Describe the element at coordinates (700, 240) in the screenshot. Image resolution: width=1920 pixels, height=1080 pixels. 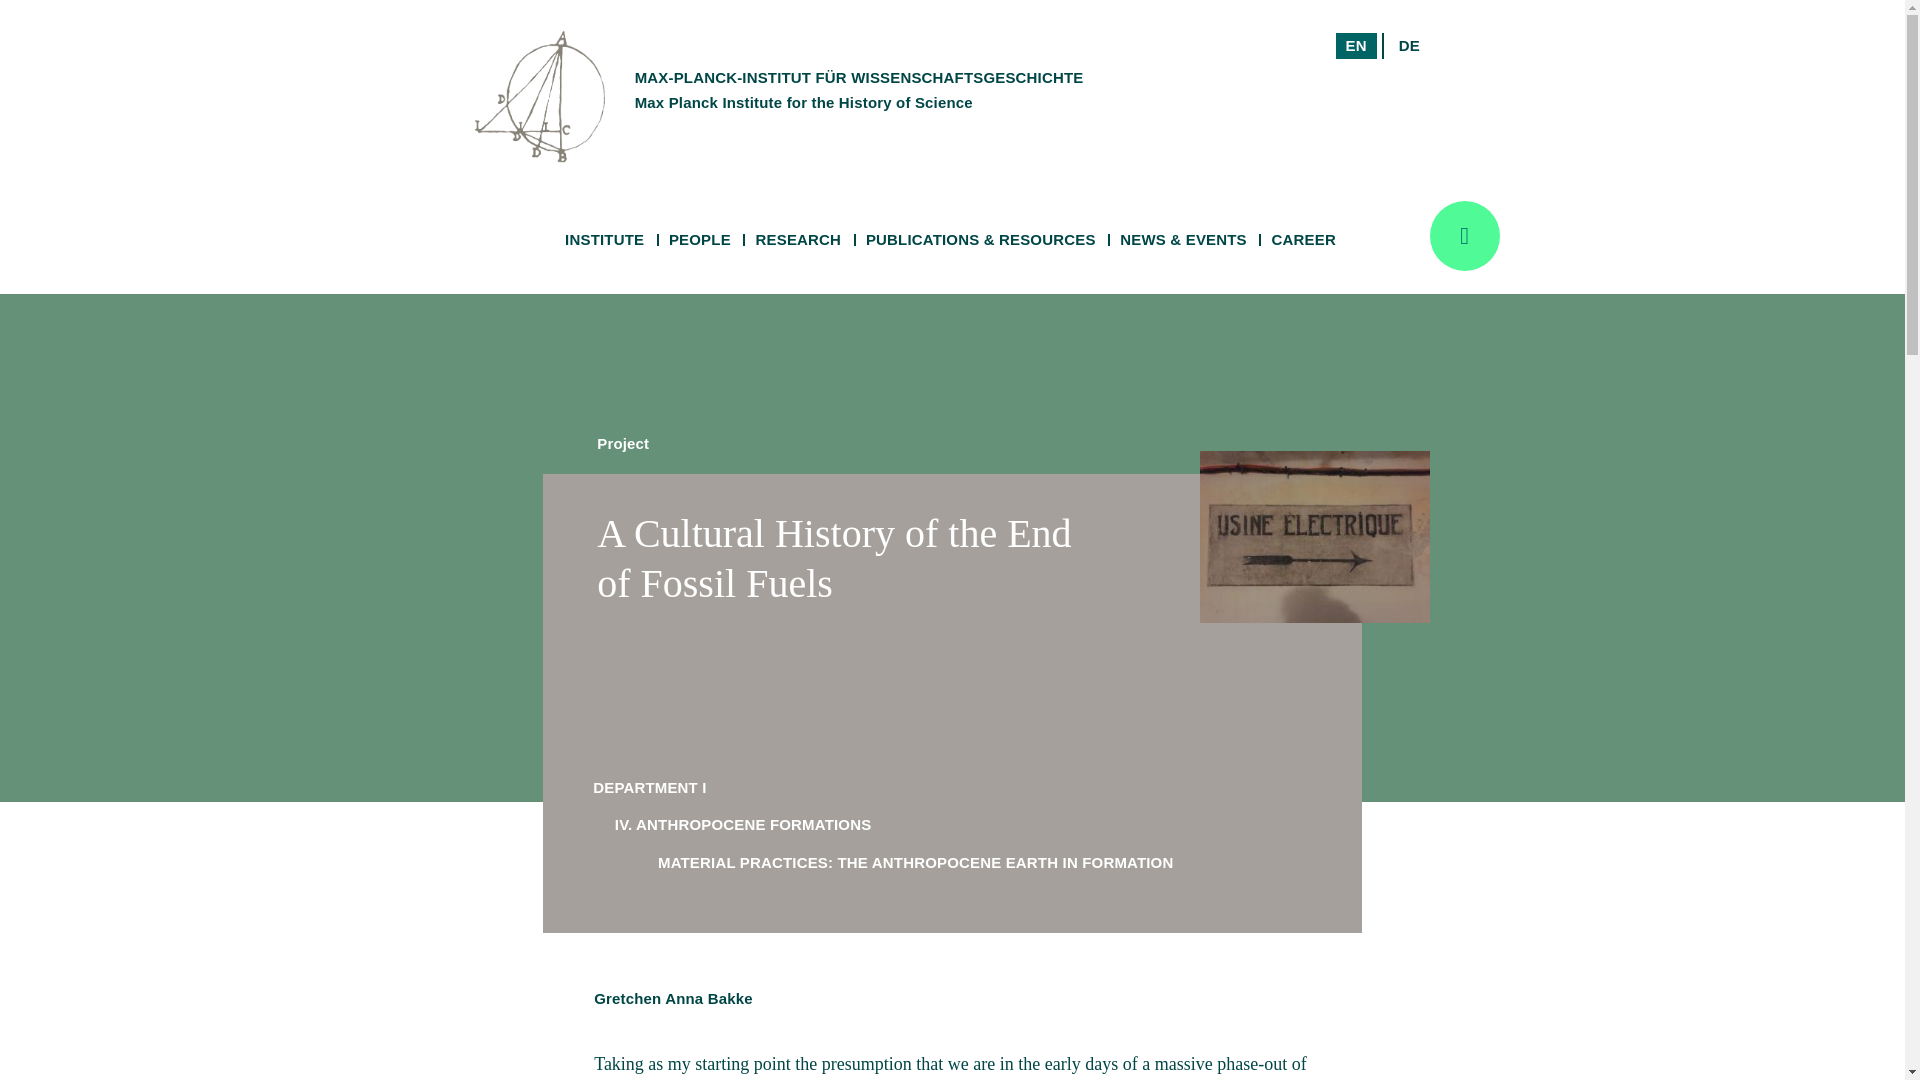
I see `PEOPLE` at that location.